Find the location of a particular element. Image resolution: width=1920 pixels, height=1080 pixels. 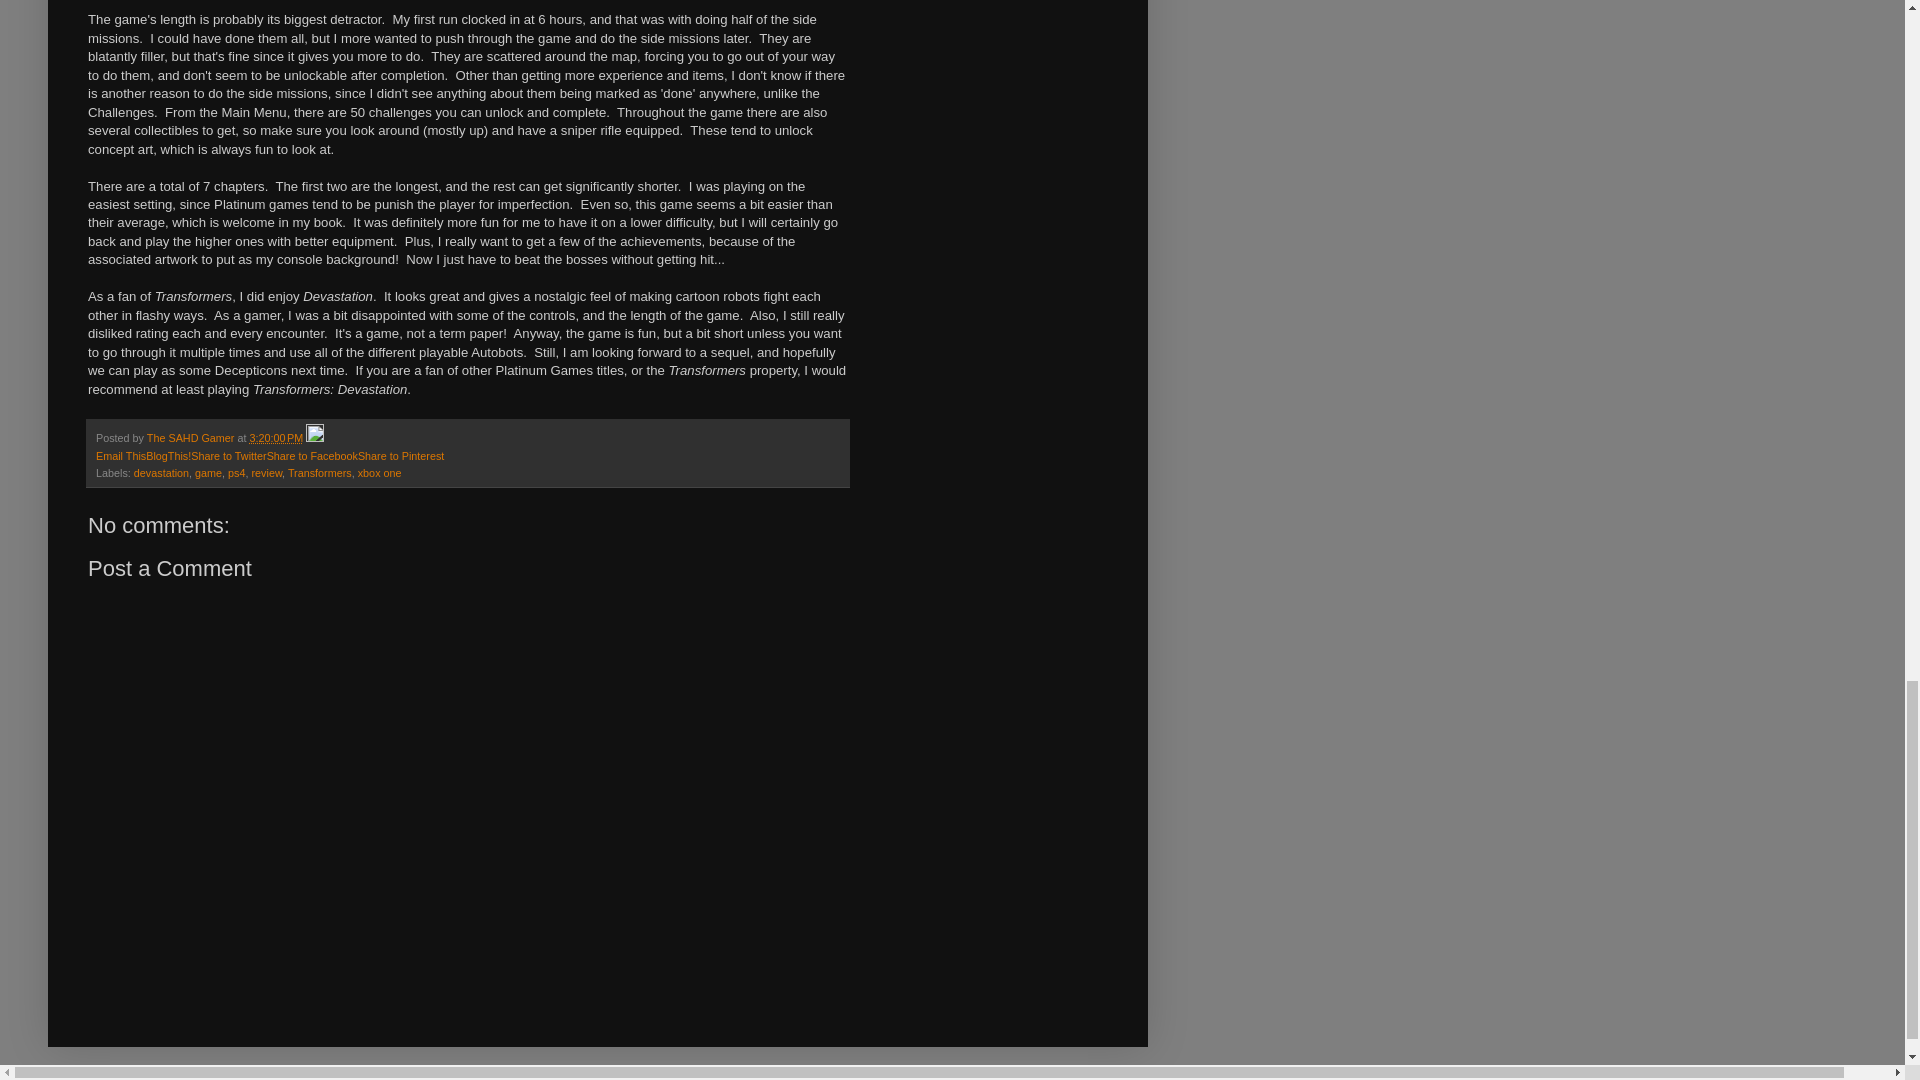

Edit Post is located at coordinates (314, 438).